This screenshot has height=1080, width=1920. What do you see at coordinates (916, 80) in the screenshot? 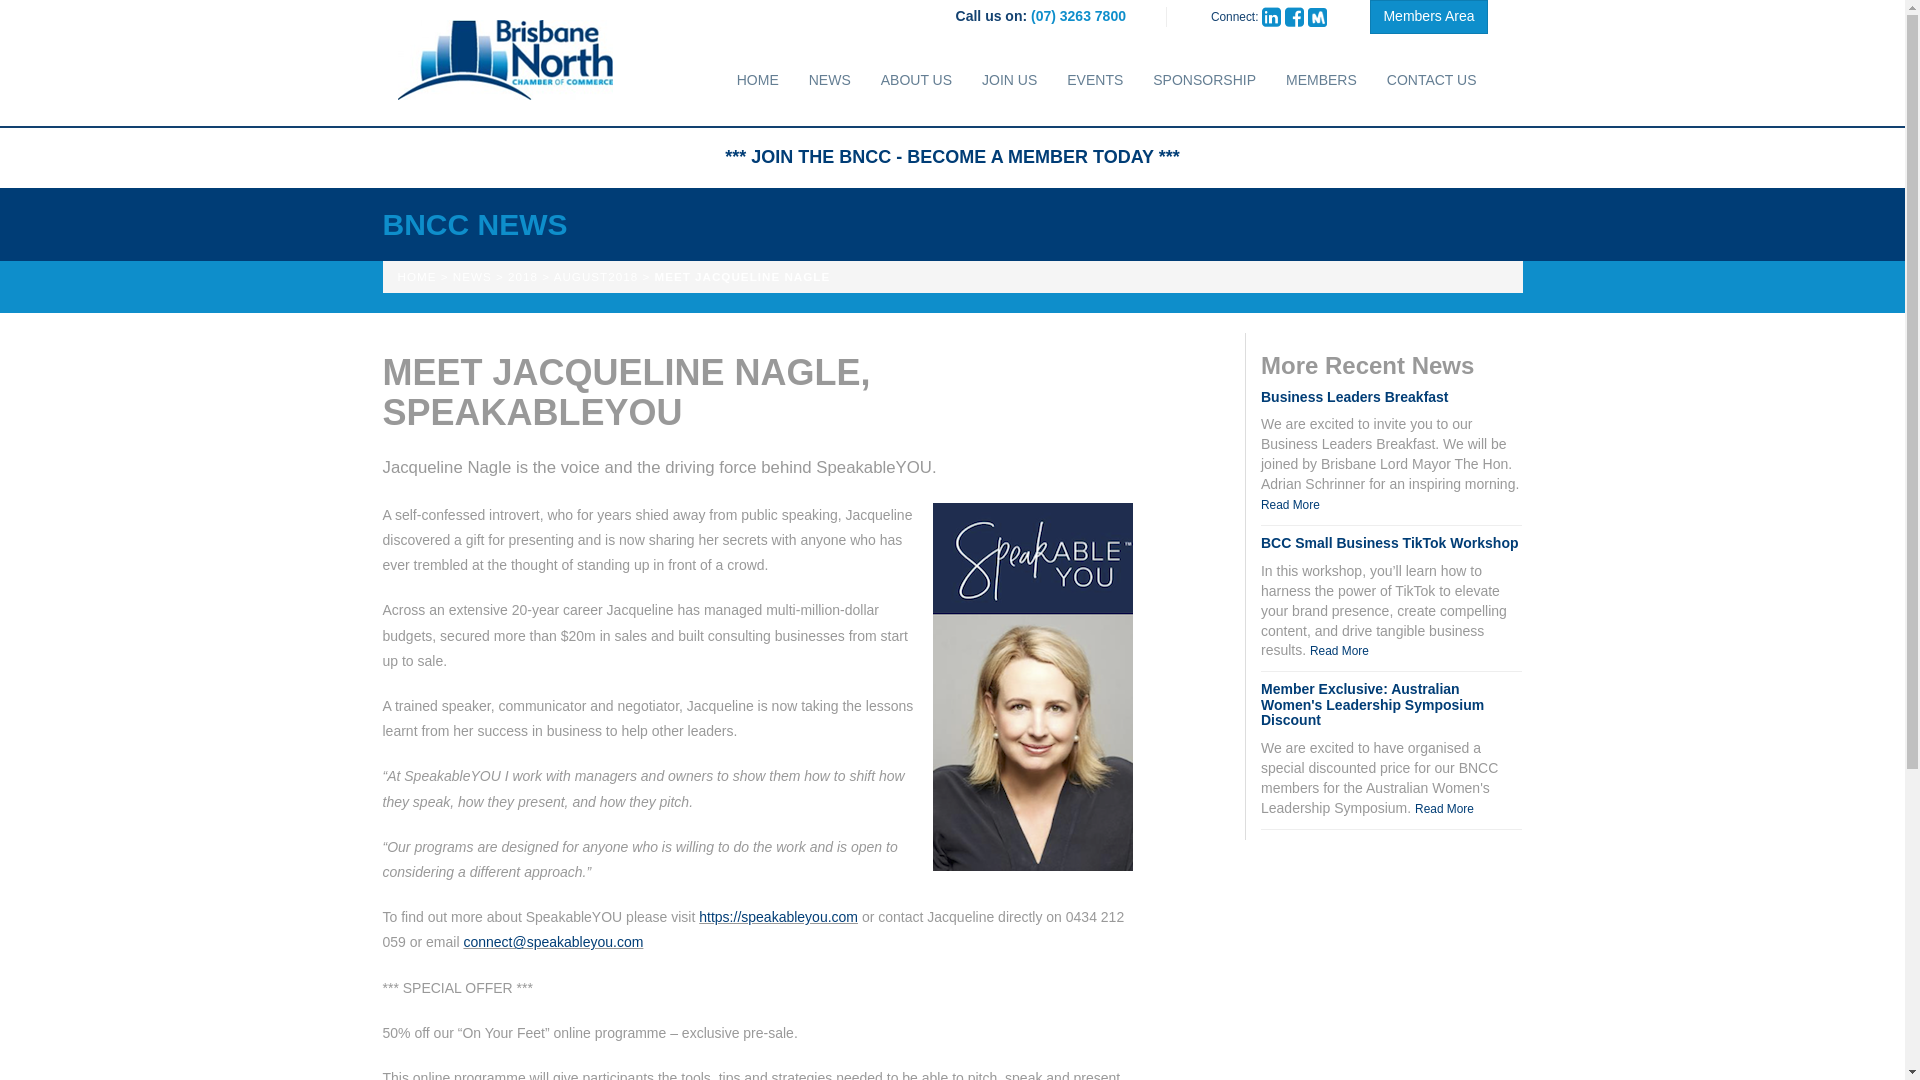
I see `ABOUT US` at bounding box center [916, 80].